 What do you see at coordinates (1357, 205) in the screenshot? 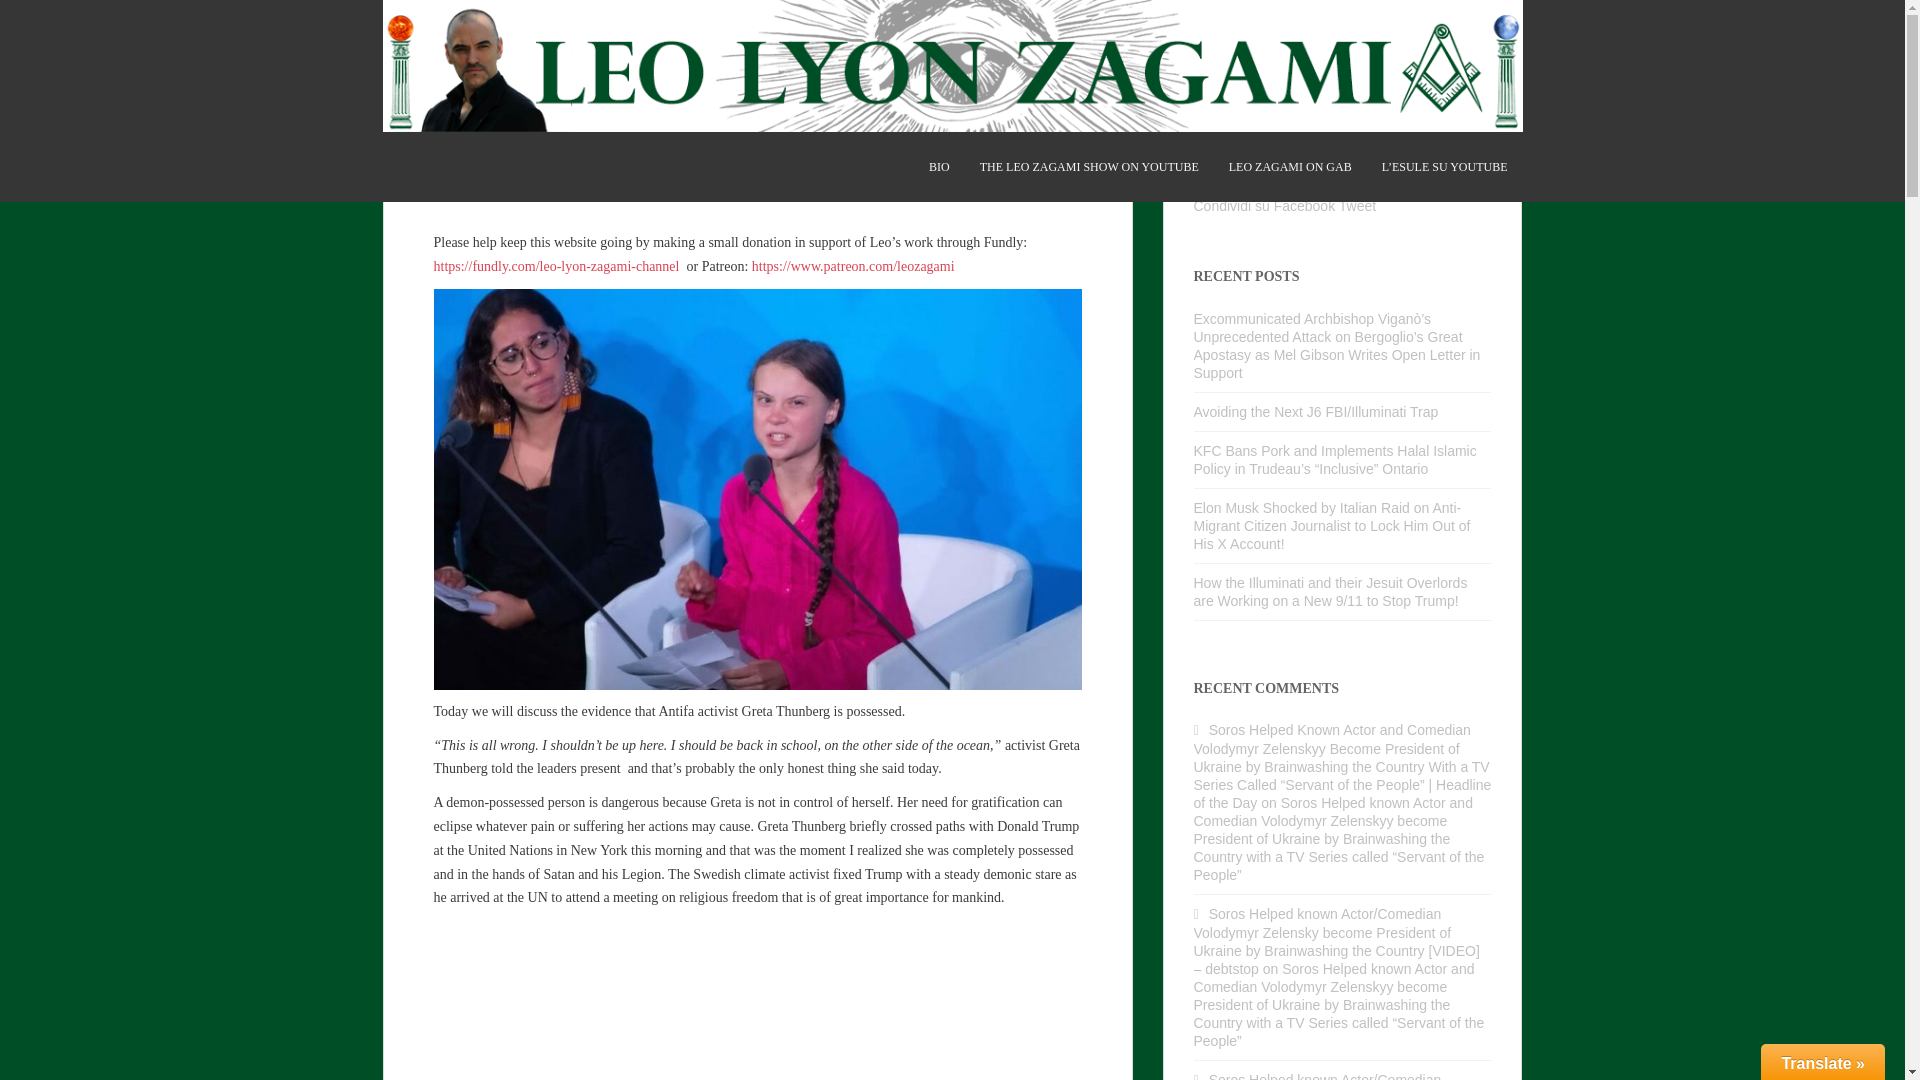
I see `Tweet` at bounding box center [1357, 205].